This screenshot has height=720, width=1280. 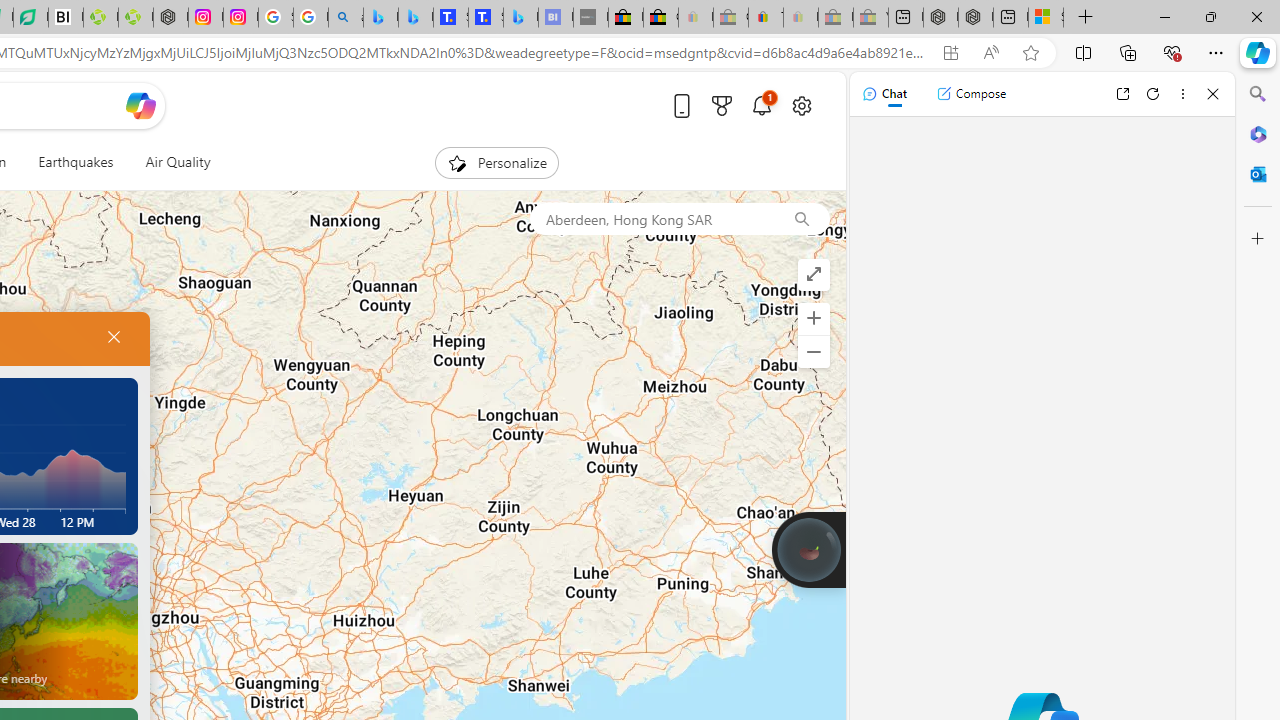 I want to click on Zoom in, so click(x=813, y=318).